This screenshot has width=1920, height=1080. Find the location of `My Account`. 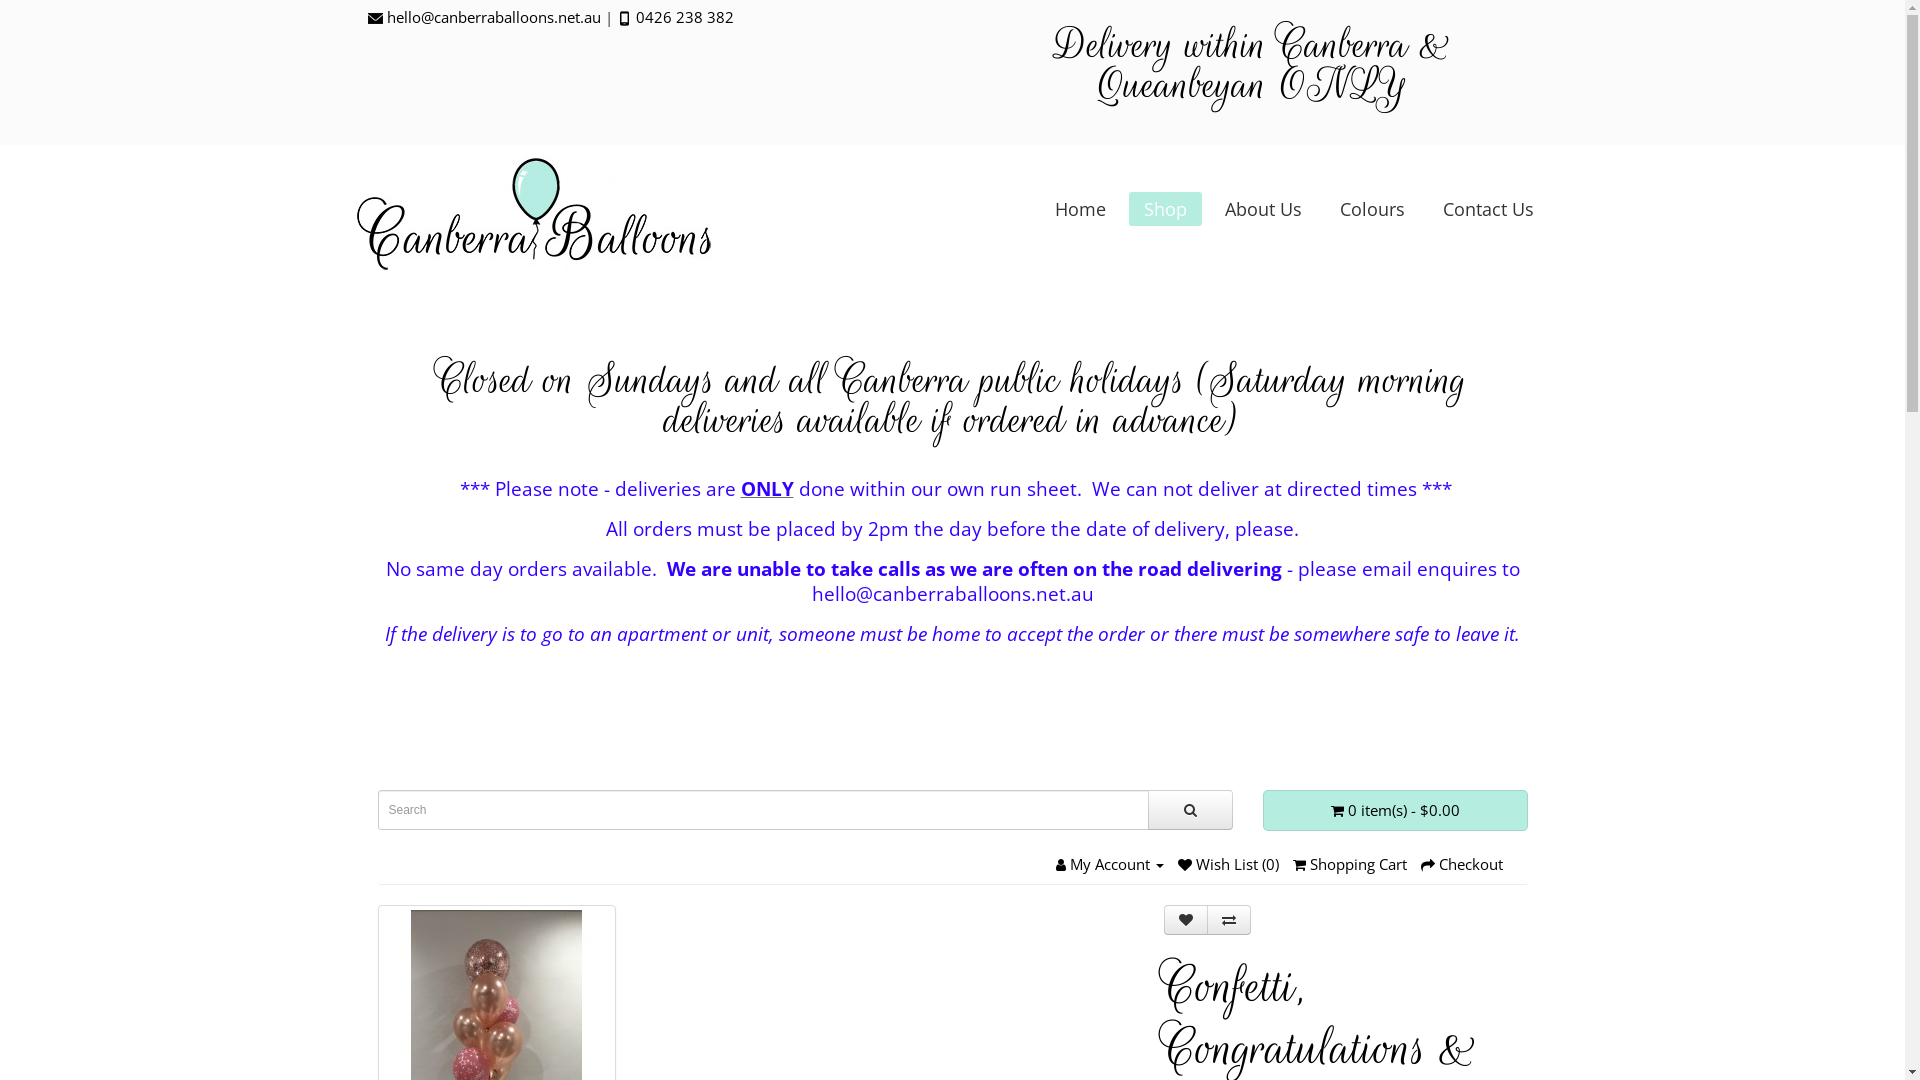

My Account is located at coordinates (1110, 864).